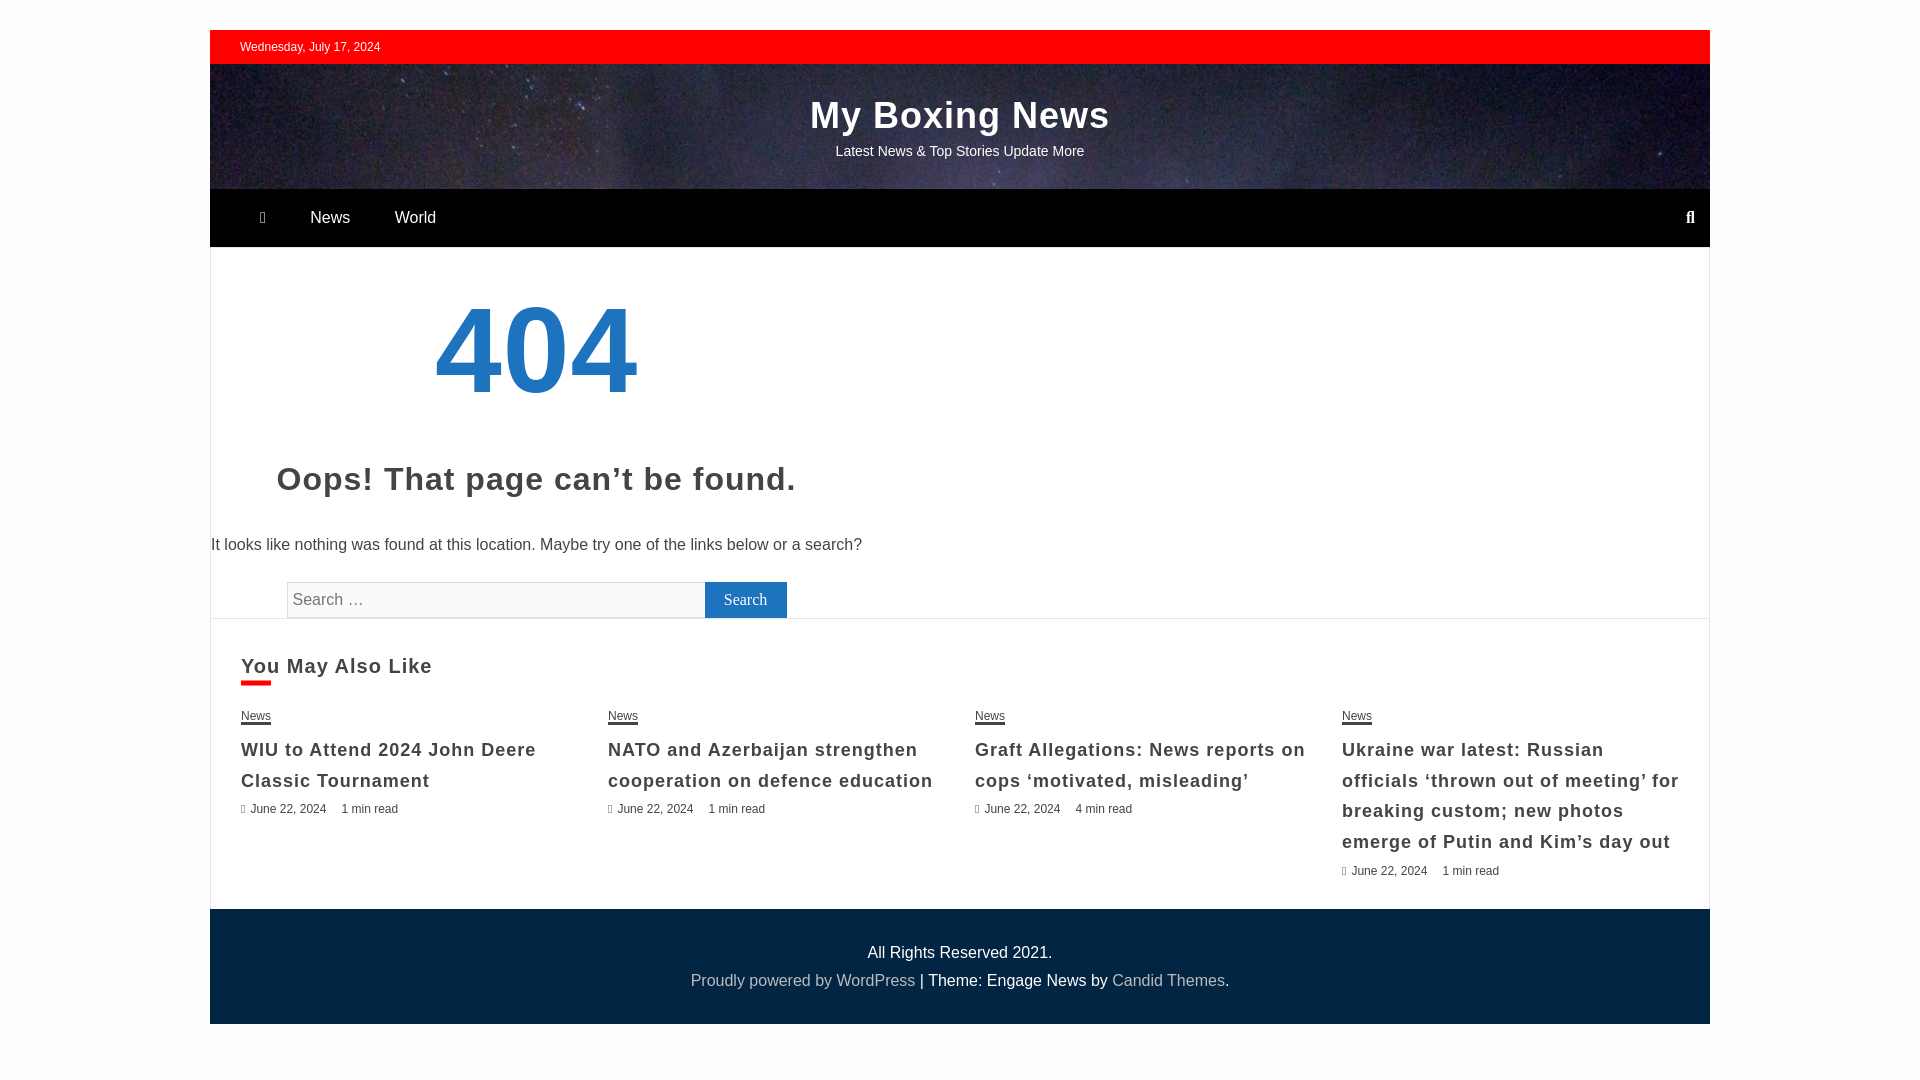 This screenshot has width=1920, height=1080. What do you see at coordinates (1357, 716) in the screenshot?
I see `News` at bounding box center [1357, 716].